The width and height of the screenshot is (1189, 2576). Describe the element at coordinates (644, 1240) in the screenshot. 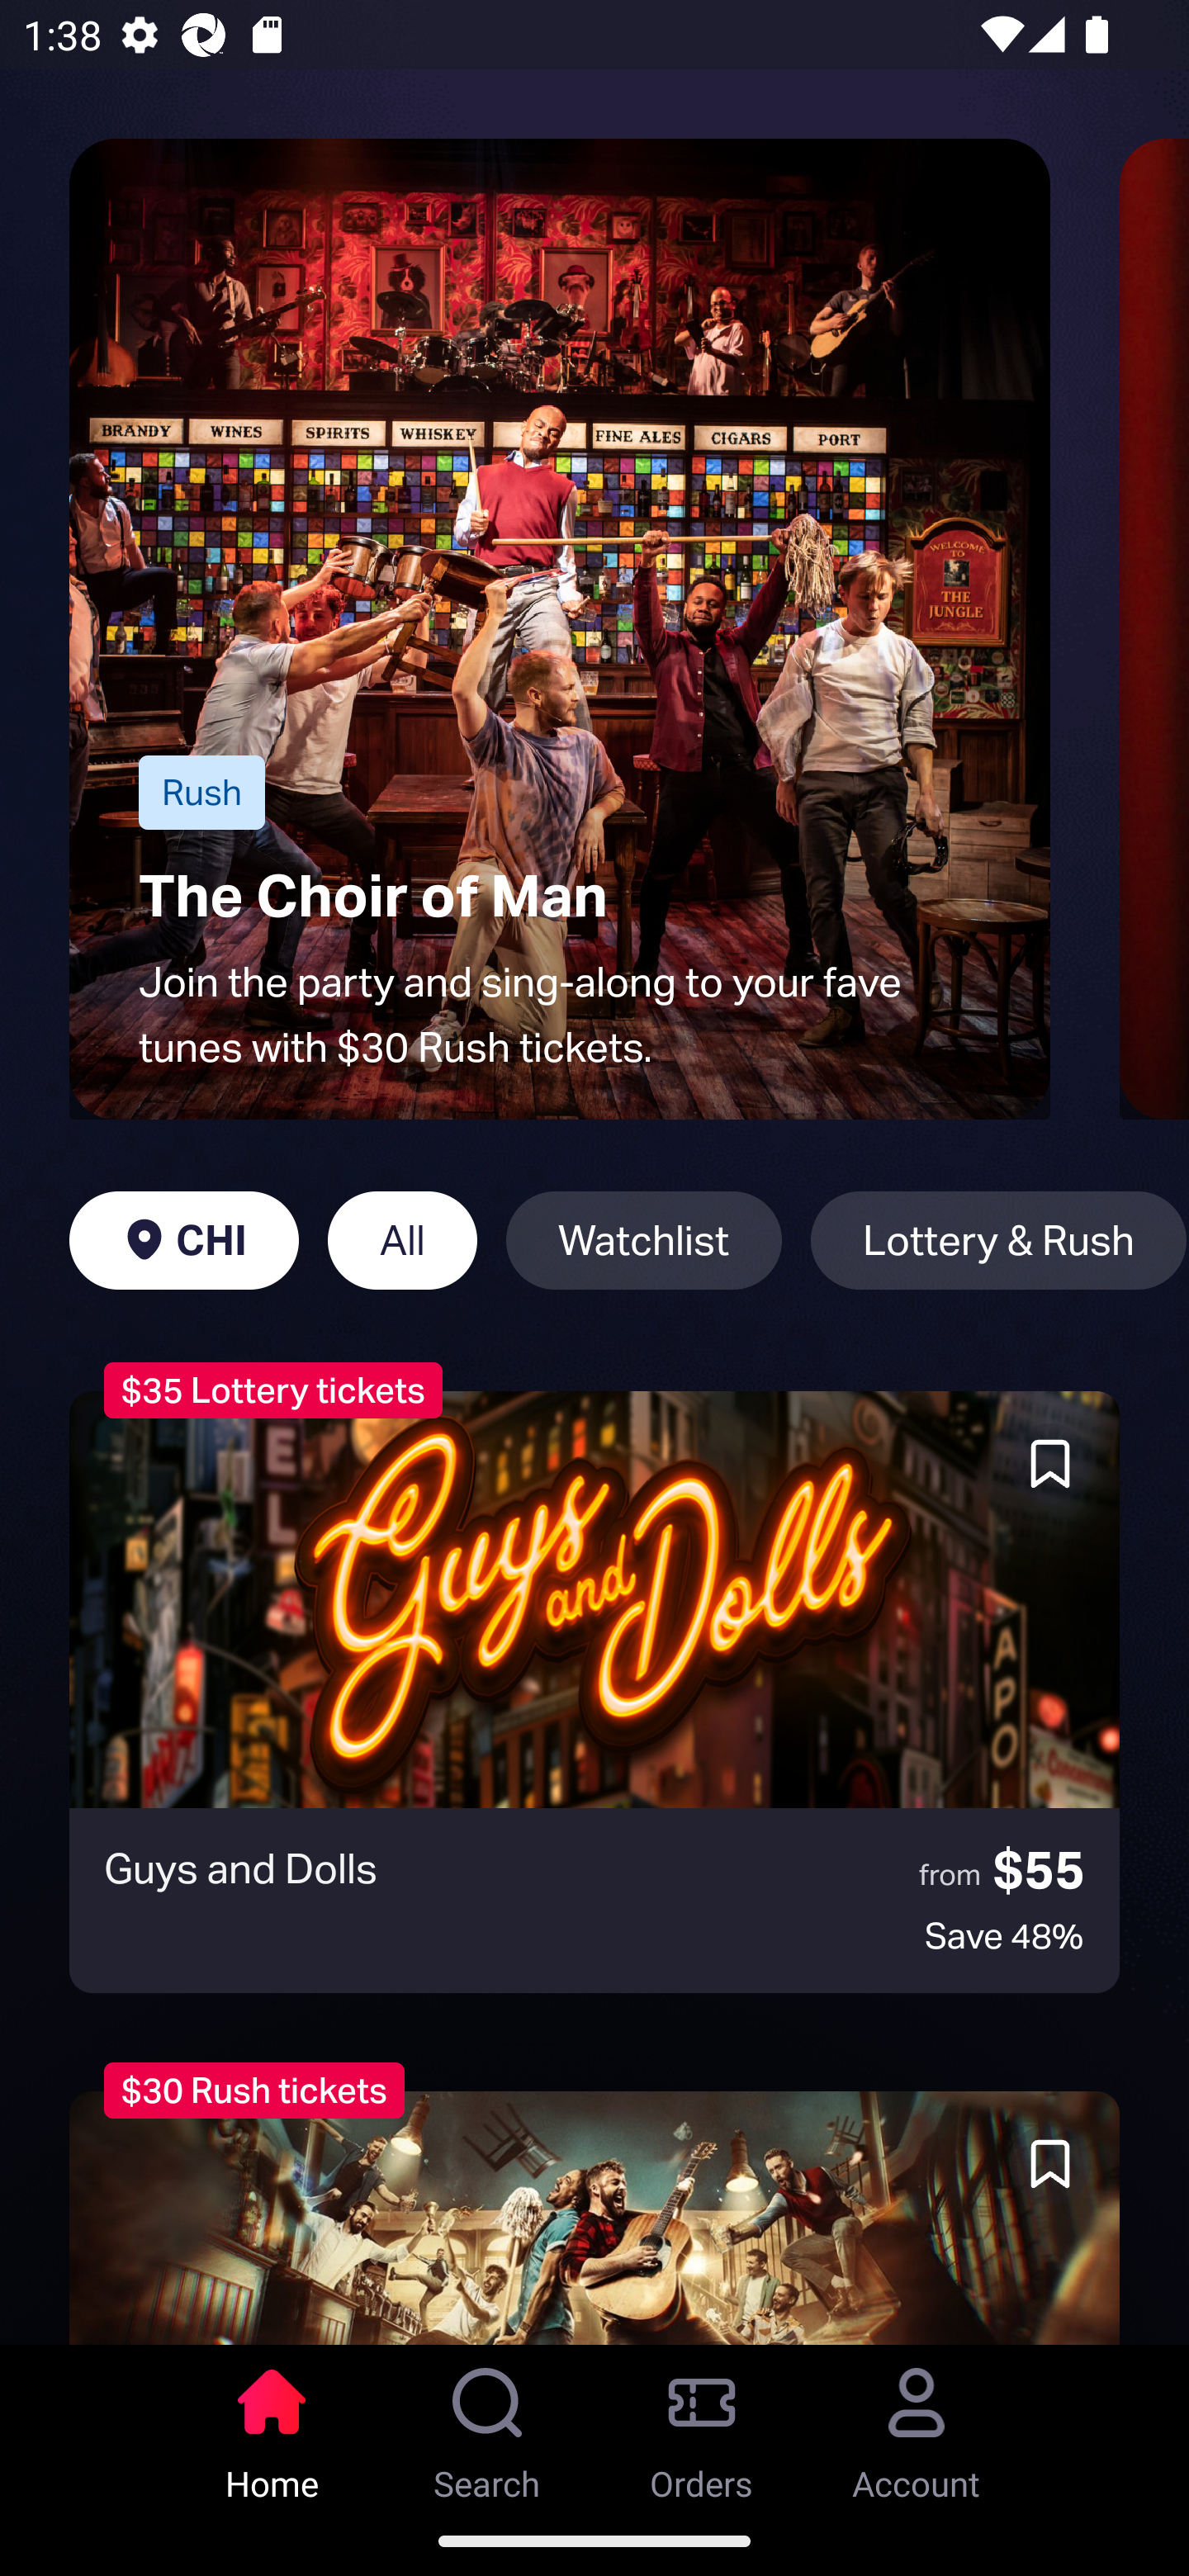

I see `Watchlist` at that location.